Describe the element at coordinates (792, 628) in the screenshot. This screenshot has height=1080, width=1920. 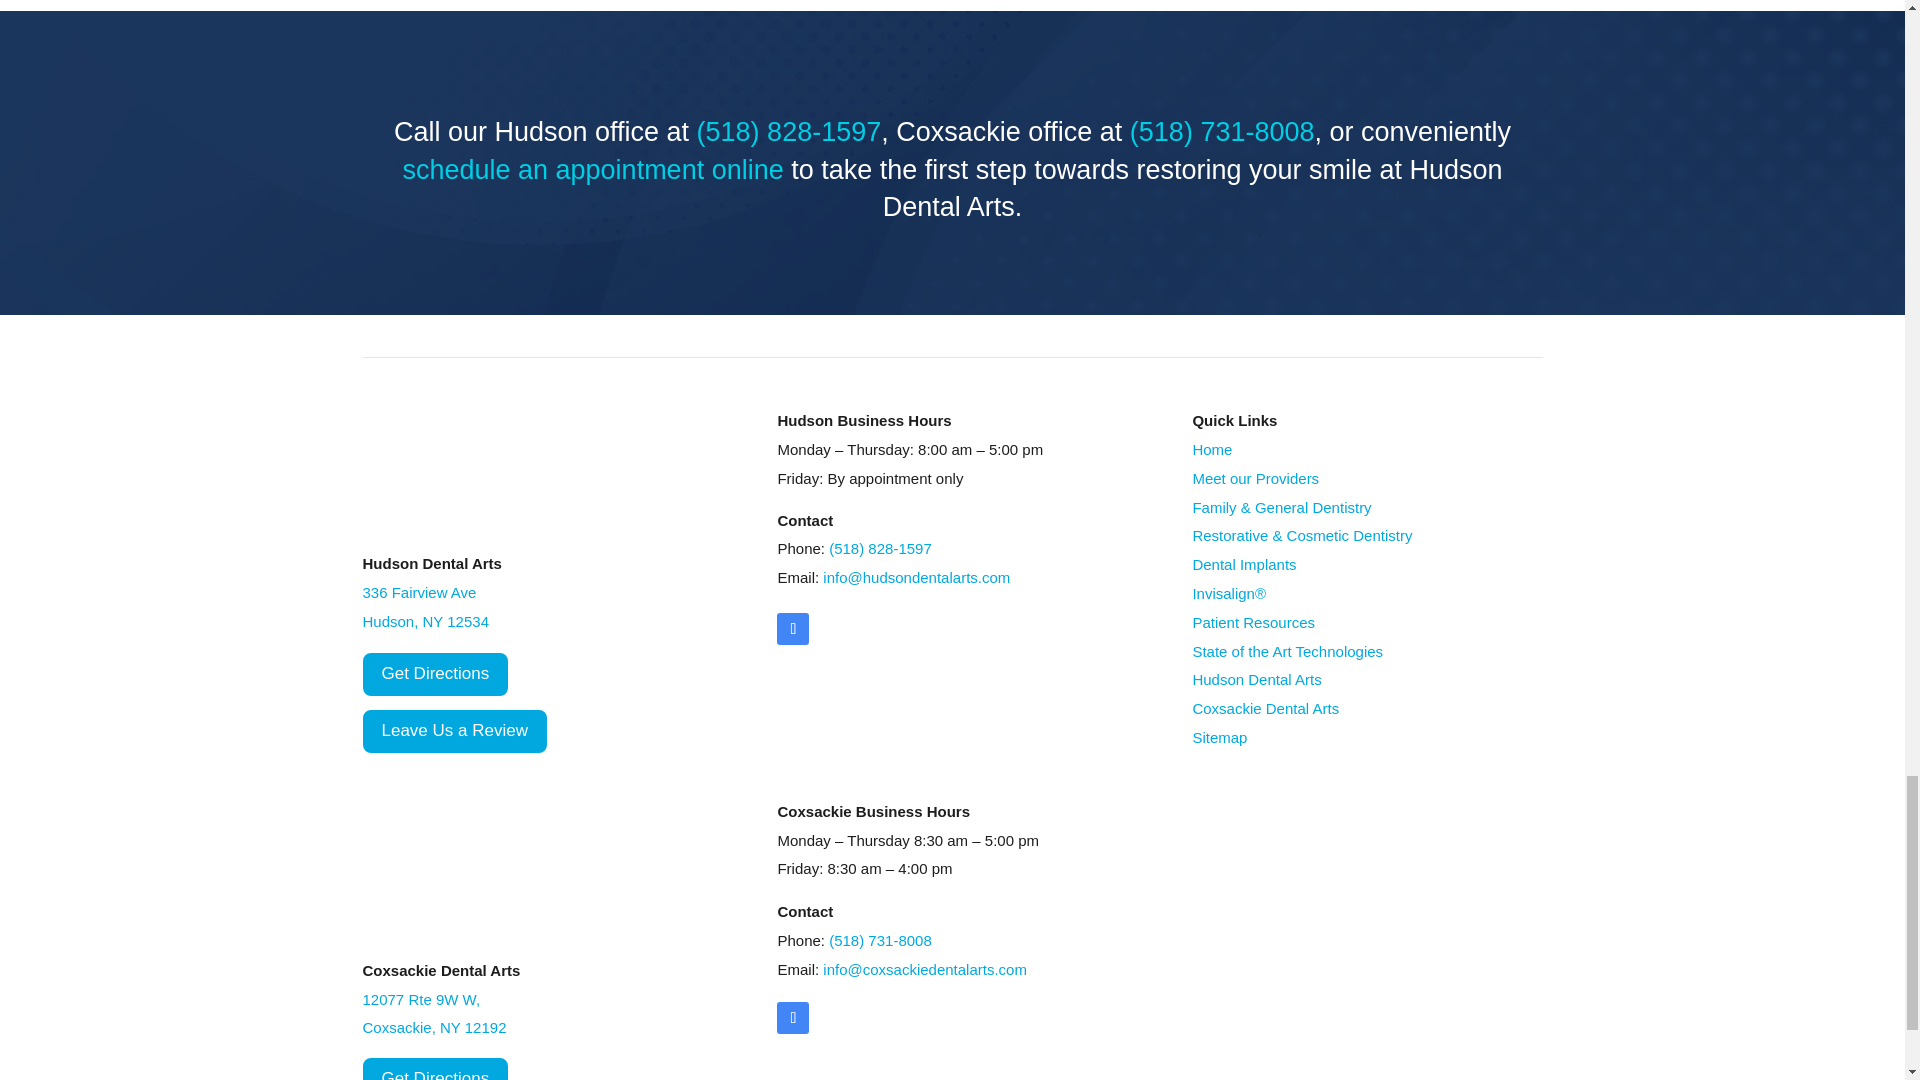
I see `Follow on Google` at that location.